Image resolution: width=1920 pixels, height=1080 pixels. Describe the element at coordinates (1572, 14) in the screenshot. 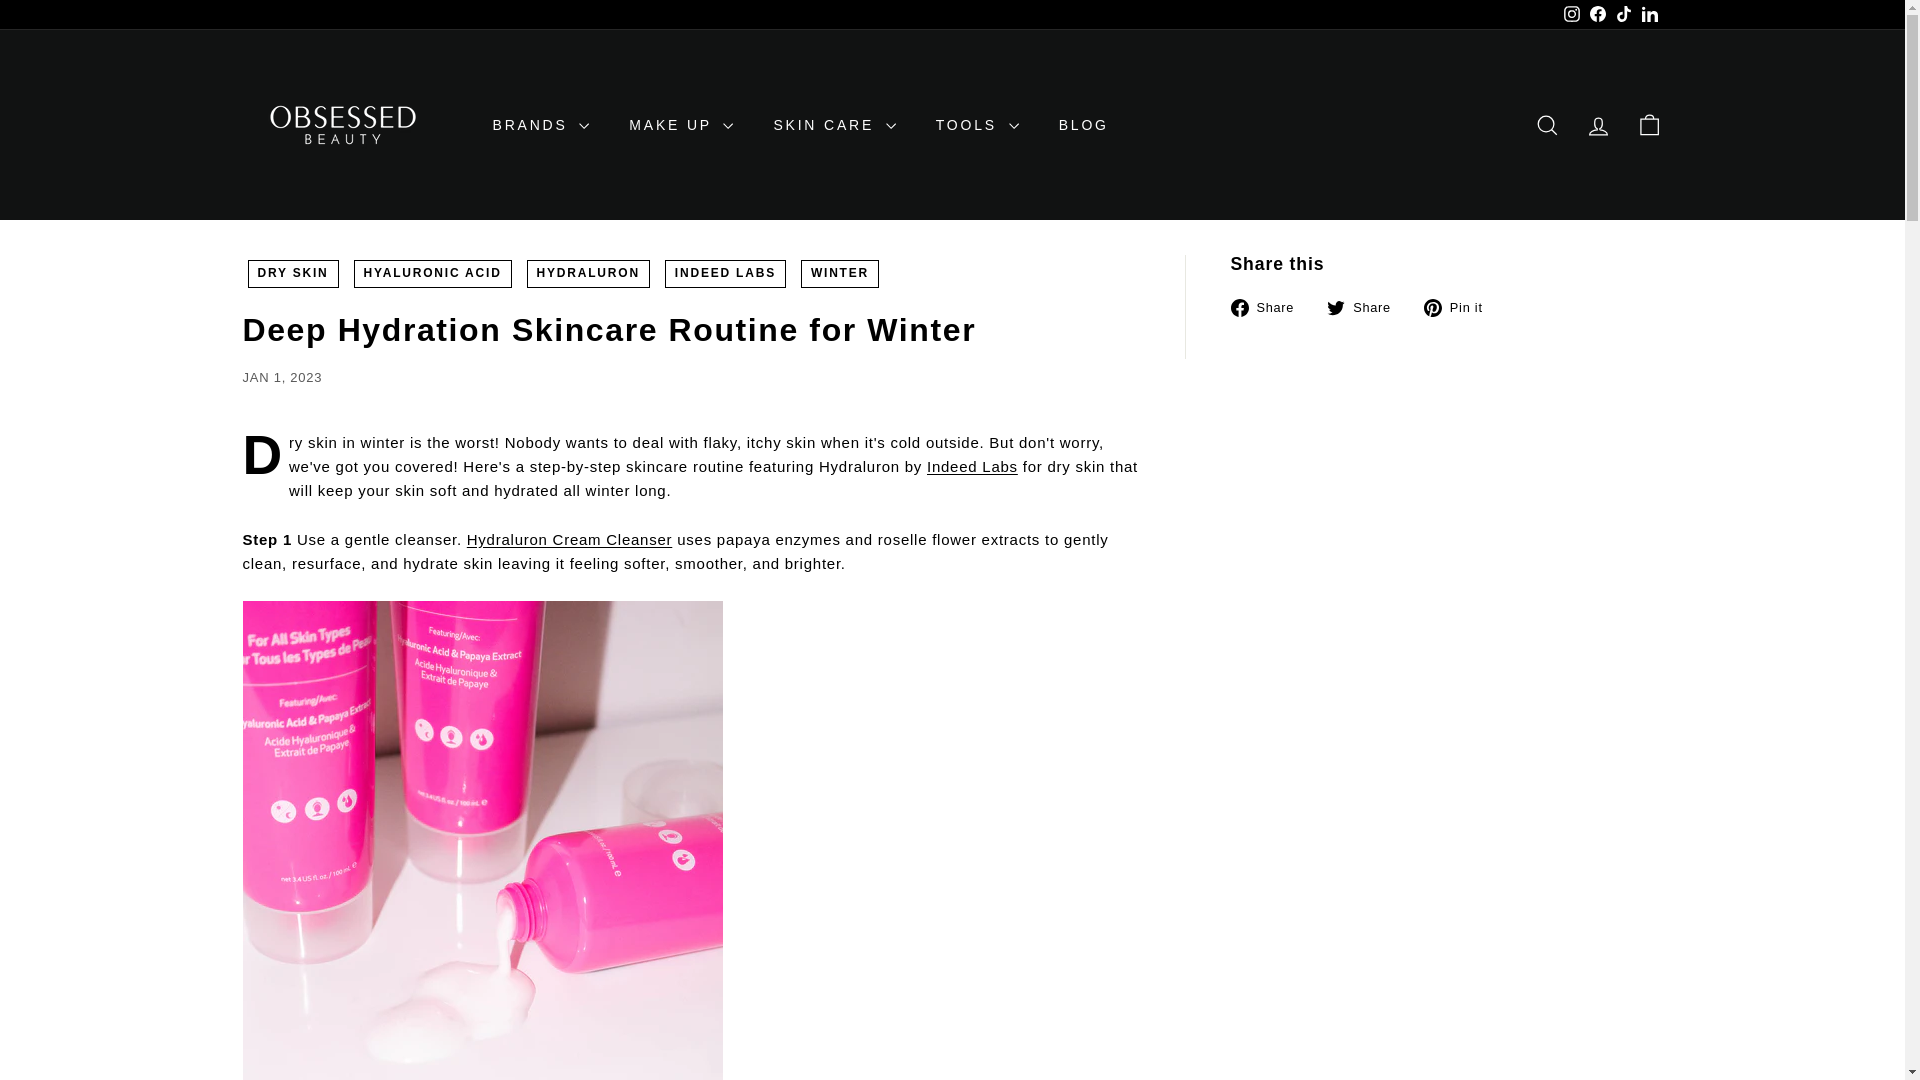

I see `instagram` at that location.